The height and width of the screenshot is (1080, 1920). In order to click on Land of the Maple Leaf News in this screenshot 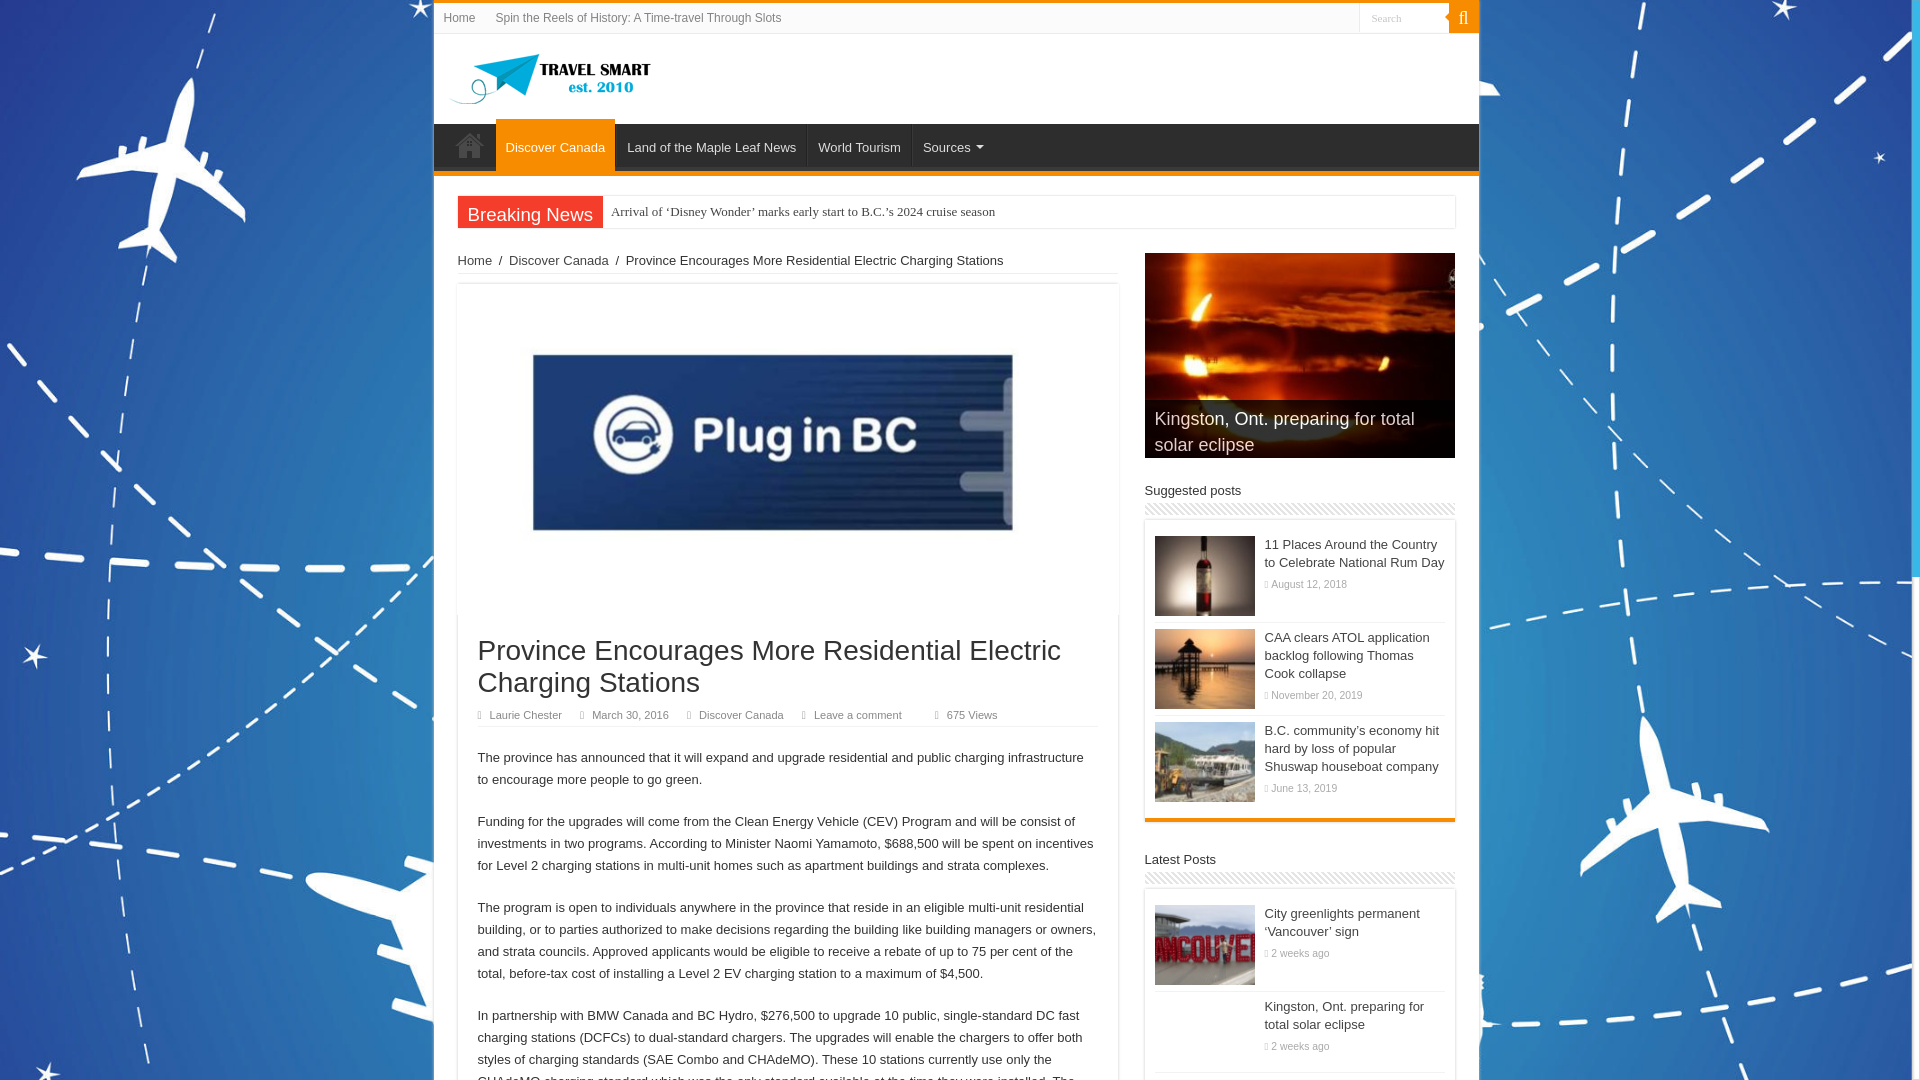, I will do `click(711, 145)`.